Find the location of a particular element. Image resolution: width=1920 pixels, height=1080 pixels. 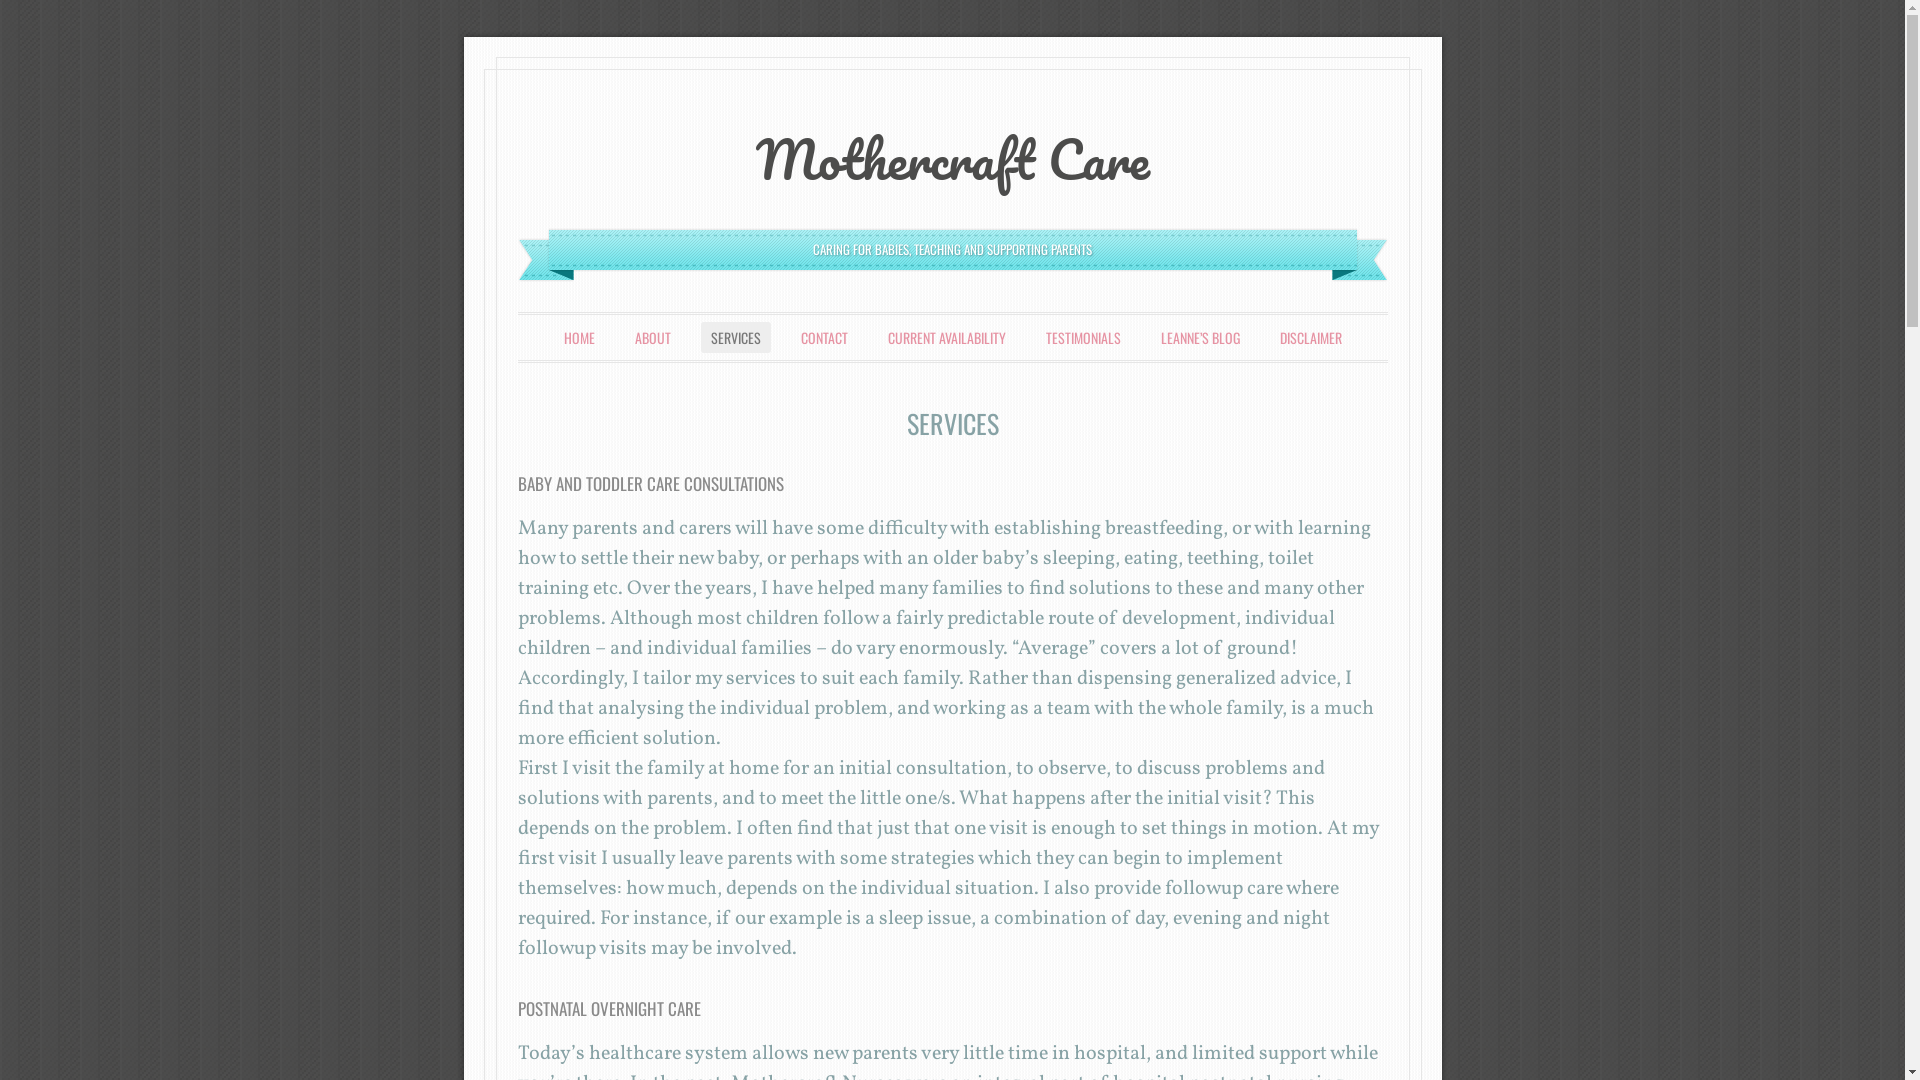

SKIP TO CONTENT is located at coordinates (584, 338).